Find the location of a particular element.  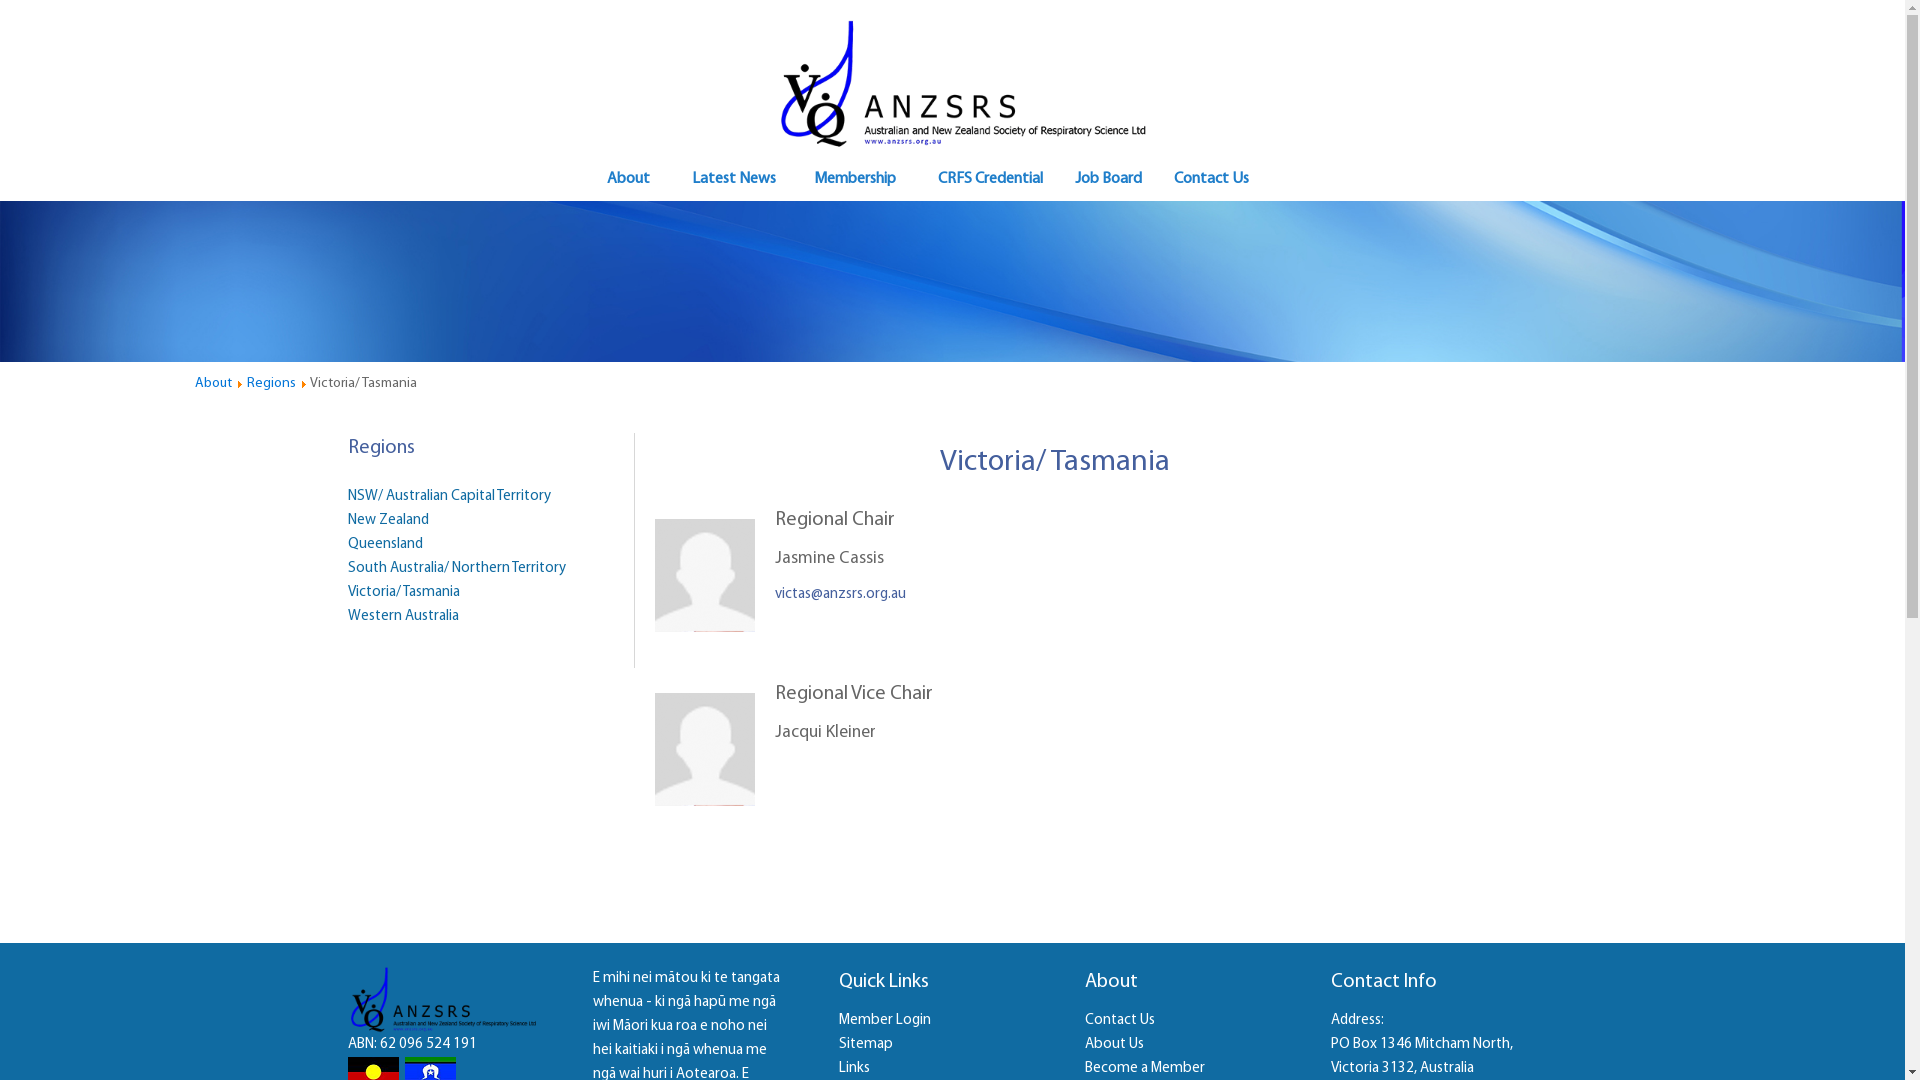

Western Australia is located at coordinates (404, 616).